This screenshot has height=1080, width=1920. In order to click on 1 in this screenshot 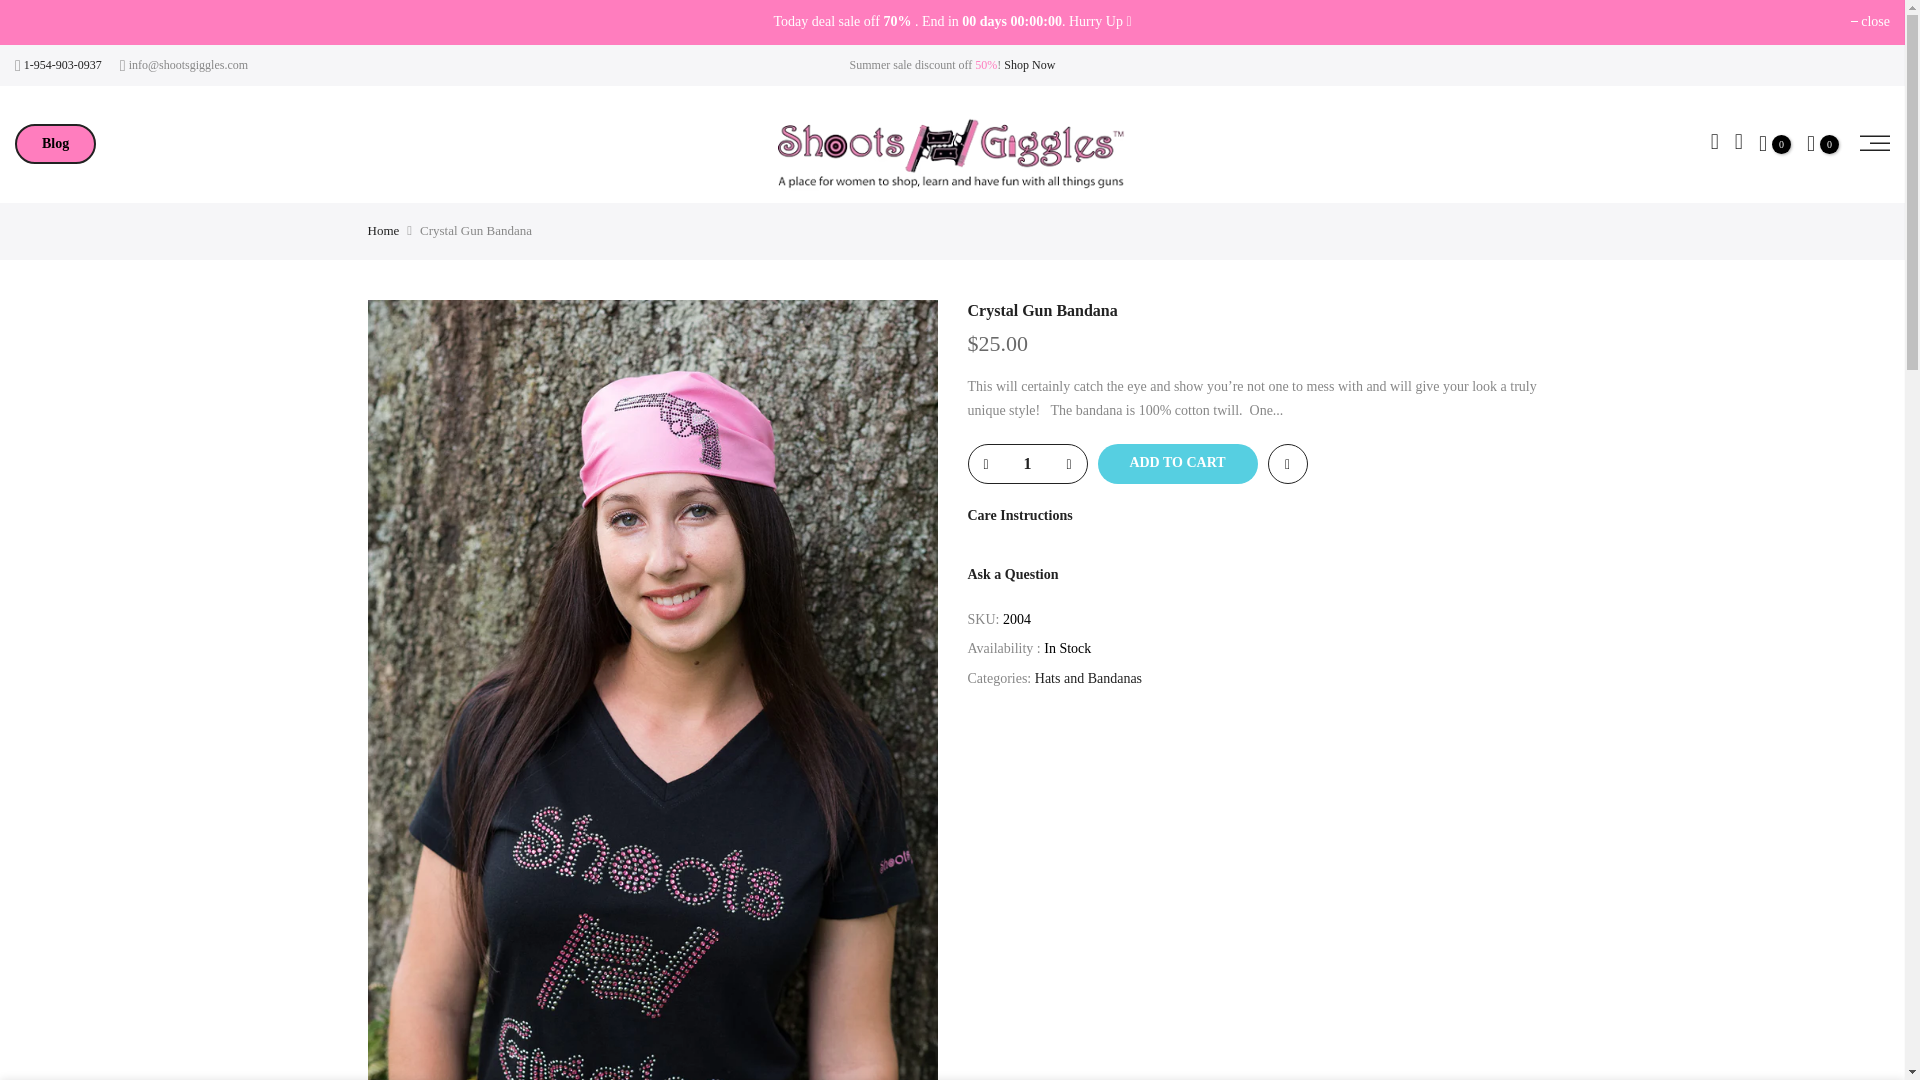, I will do `click(1026, 463)`.